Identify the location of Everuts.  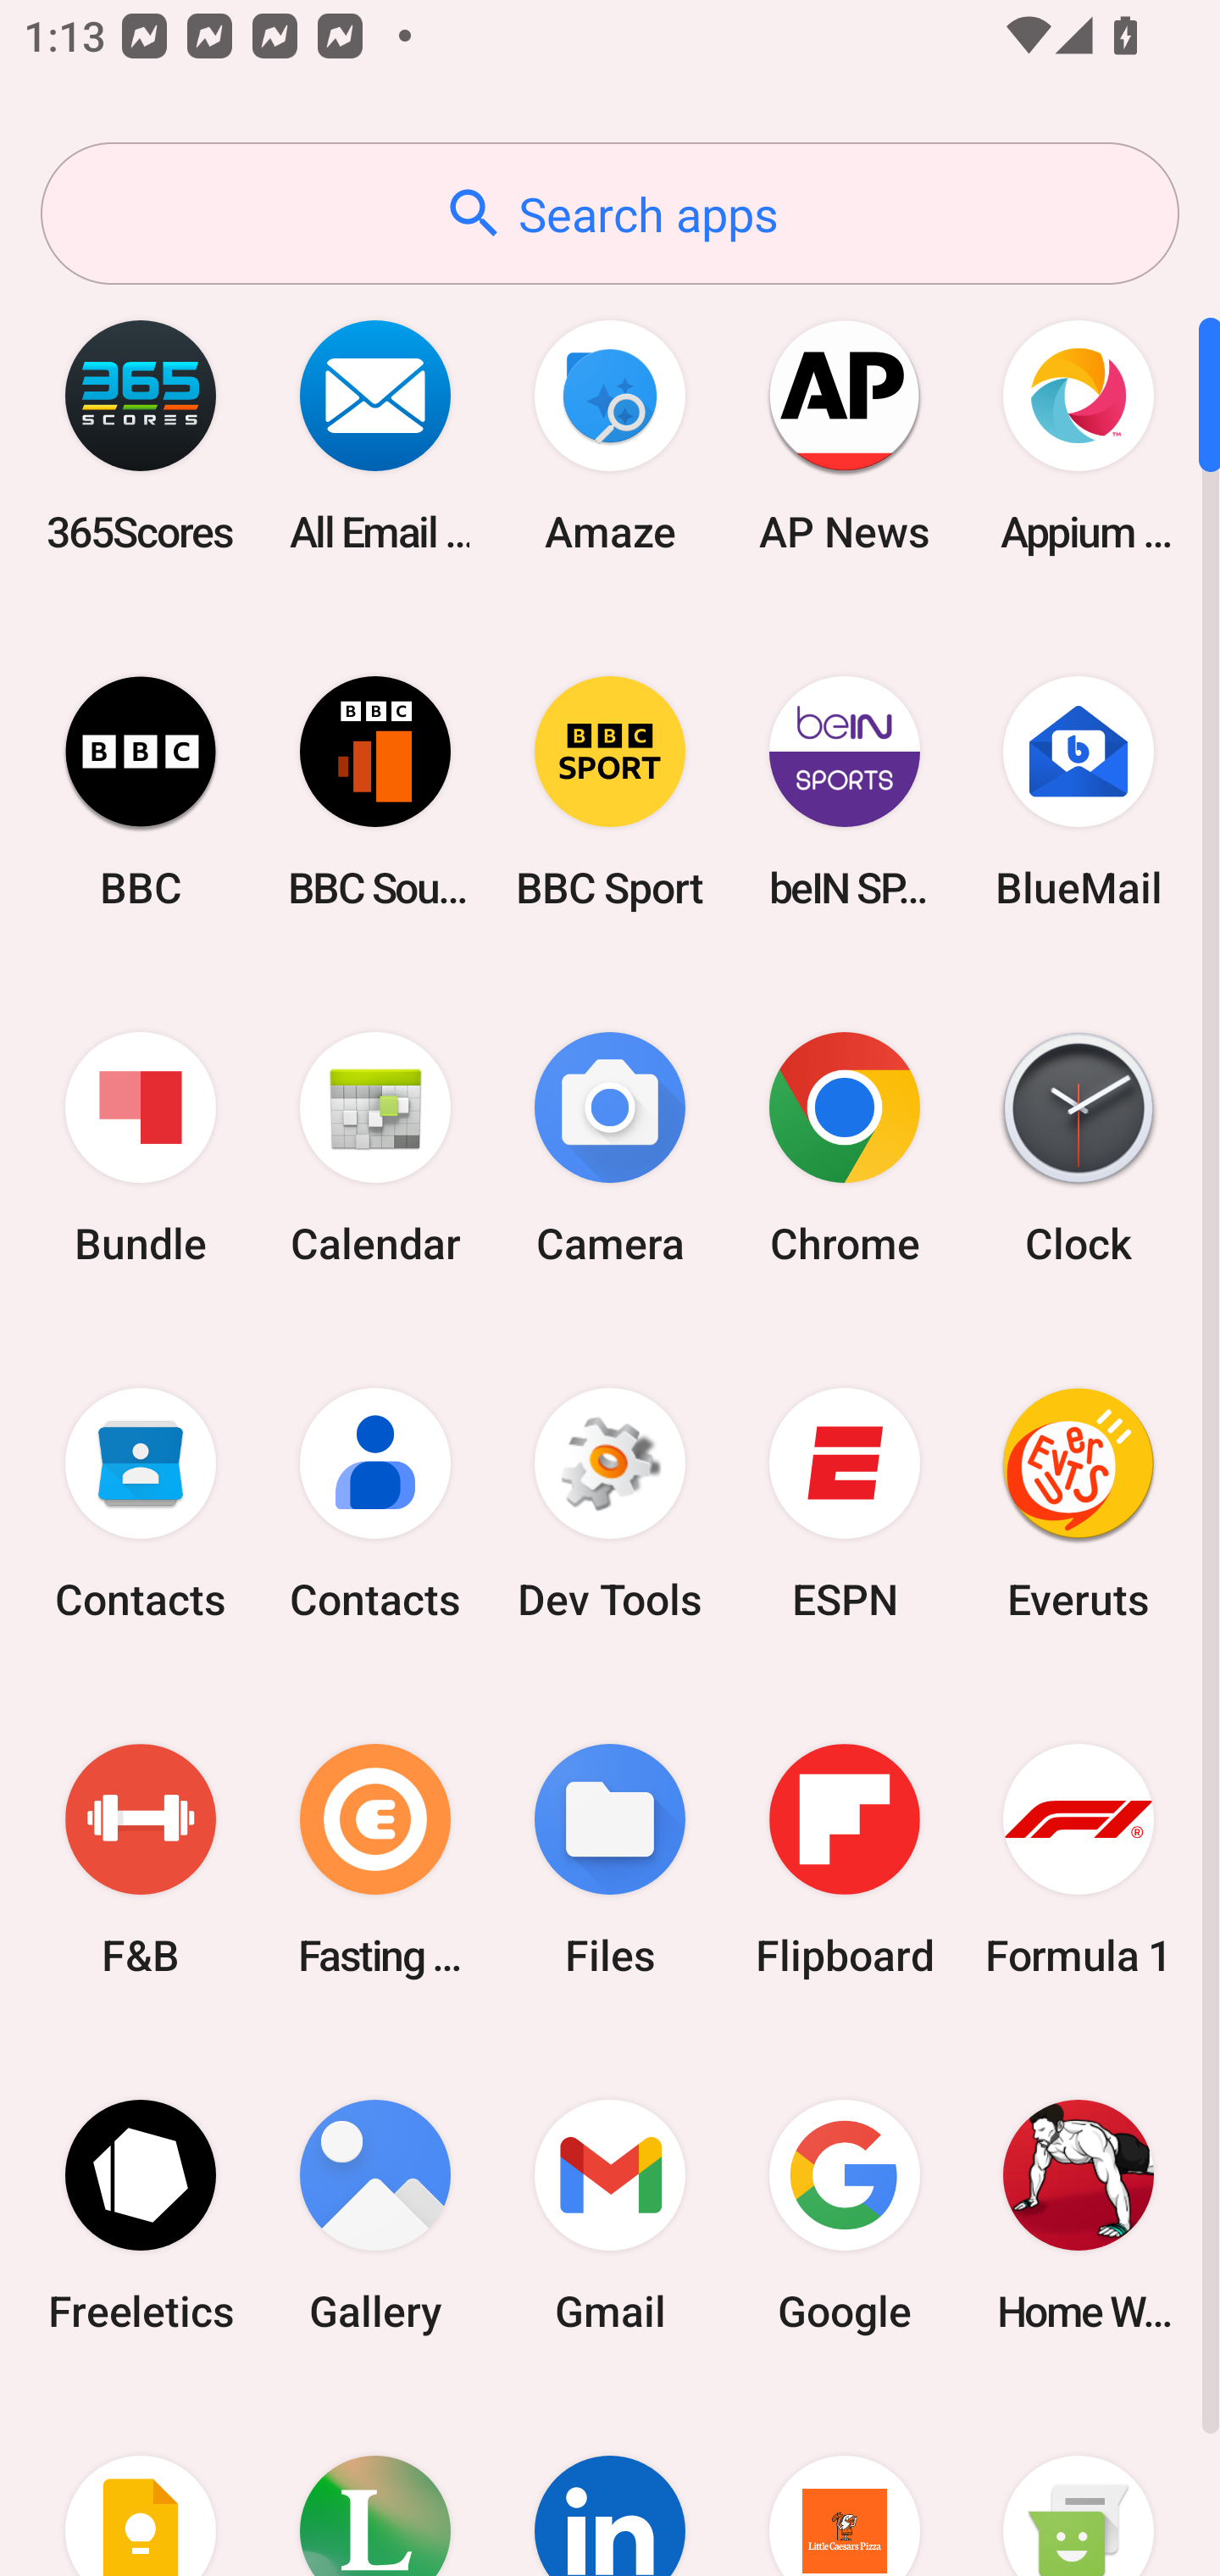
(1079, 1504).